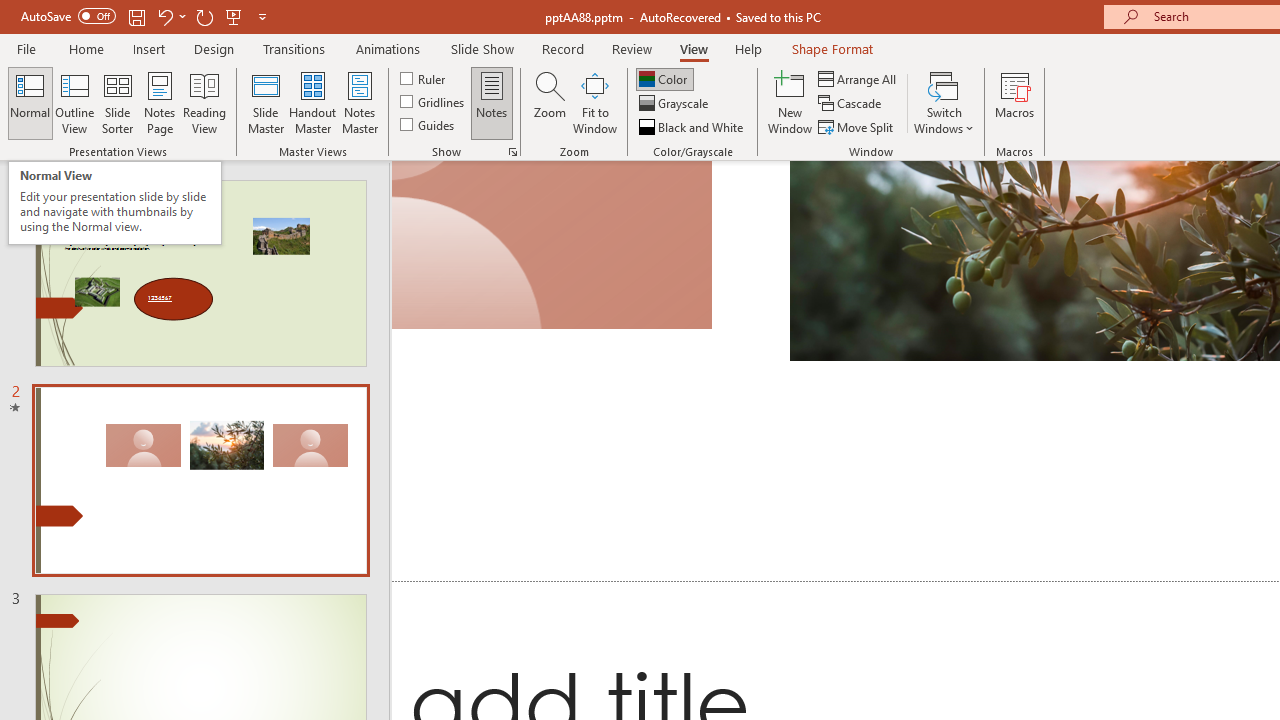 The width and height of the screenshot is (1280, 720). I want to click on Ruler, so click(424, 78).